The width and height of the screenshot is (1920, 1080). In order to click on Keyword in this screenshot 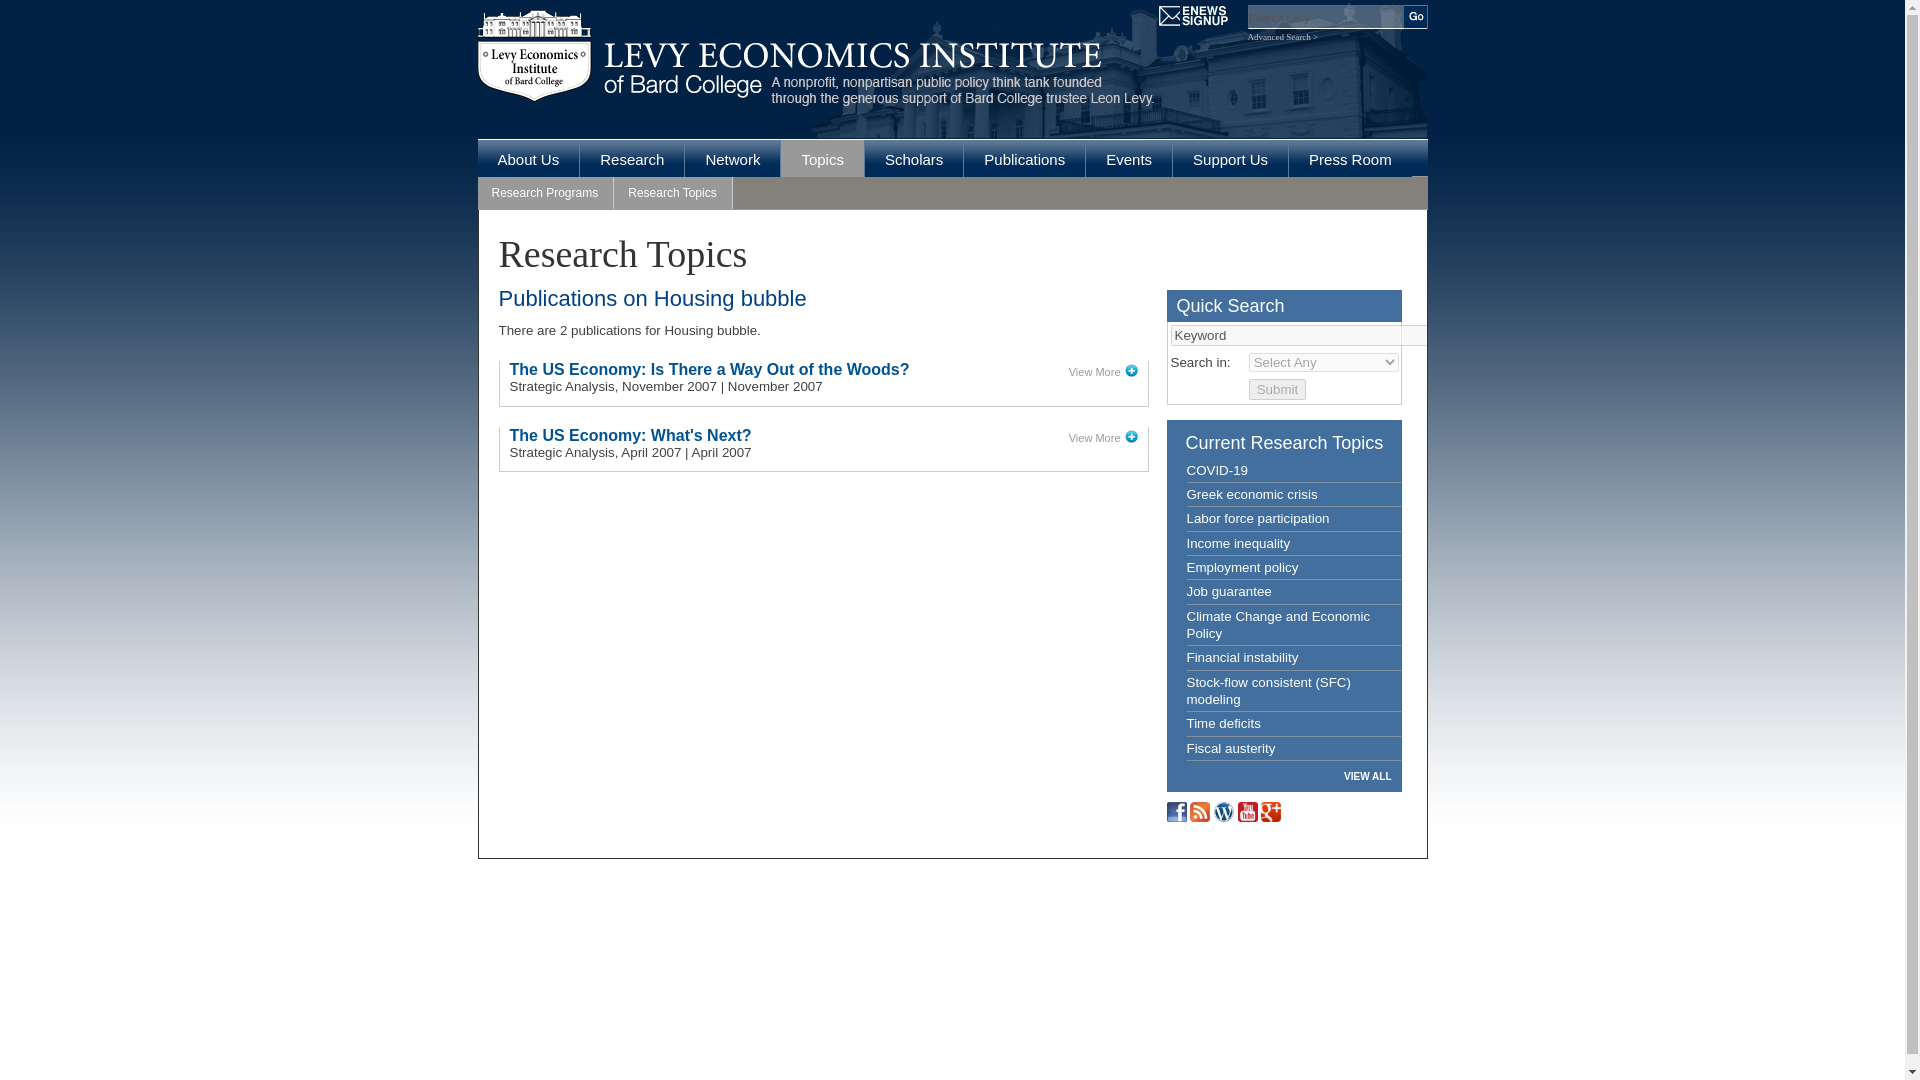, I will do `click(1298, 335)`.